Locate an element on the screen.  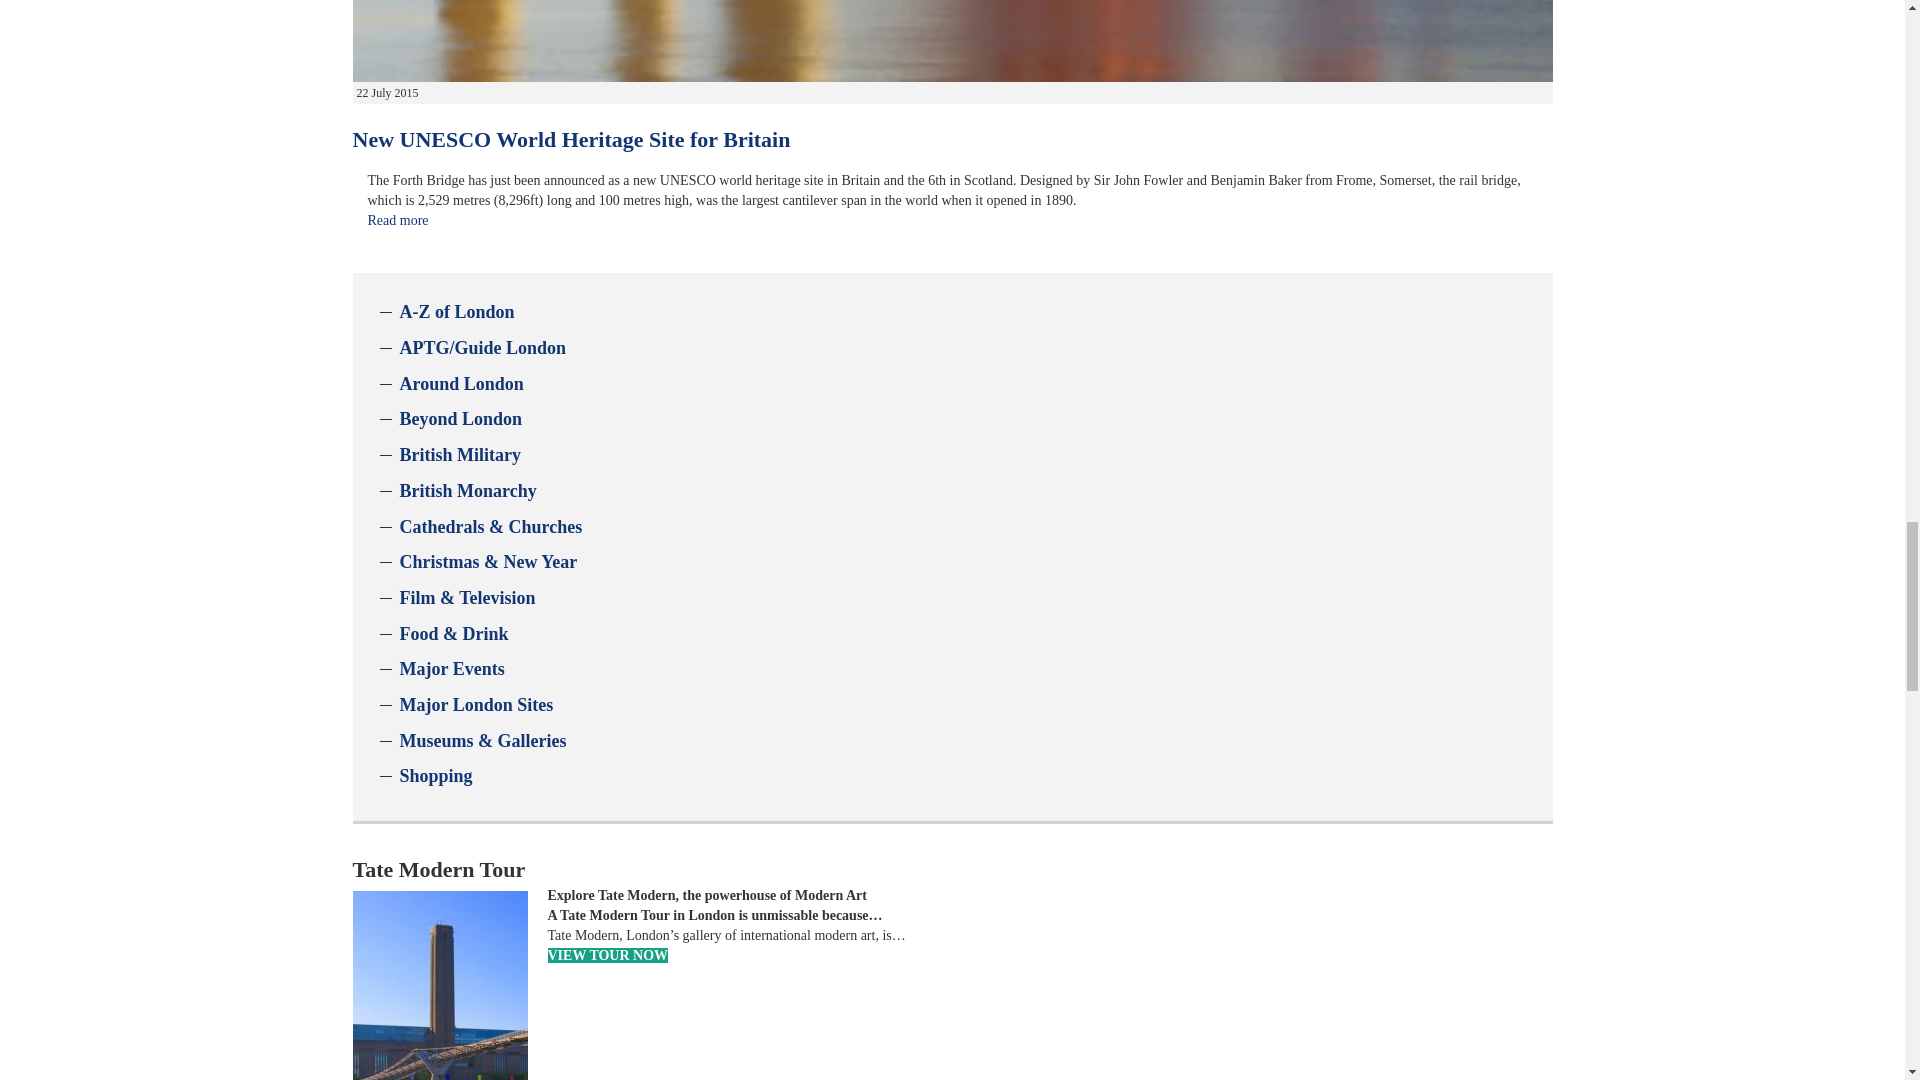
Beyond London is located at coordinates (460, 418).